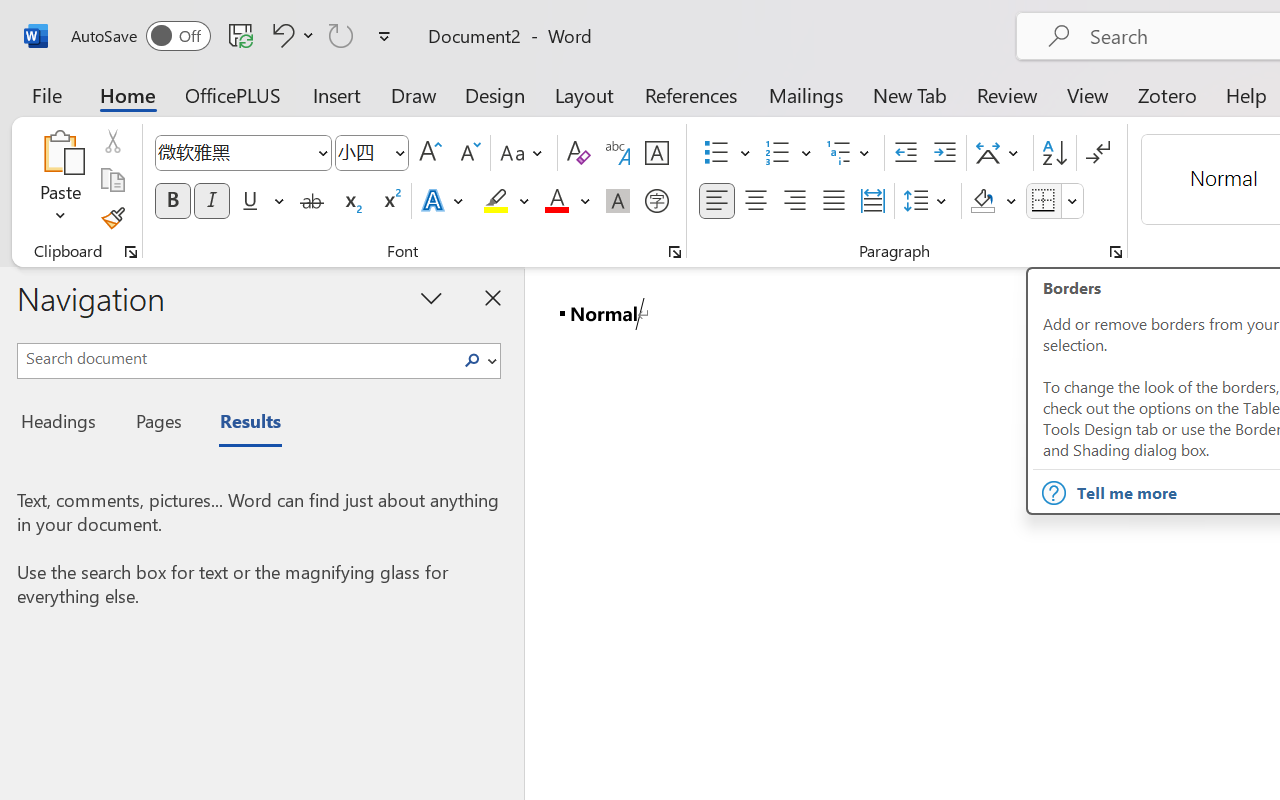  What do you see at coordinates (112, 141) in the screenshot?
I see `Cut` at bounding box center [112, 141].